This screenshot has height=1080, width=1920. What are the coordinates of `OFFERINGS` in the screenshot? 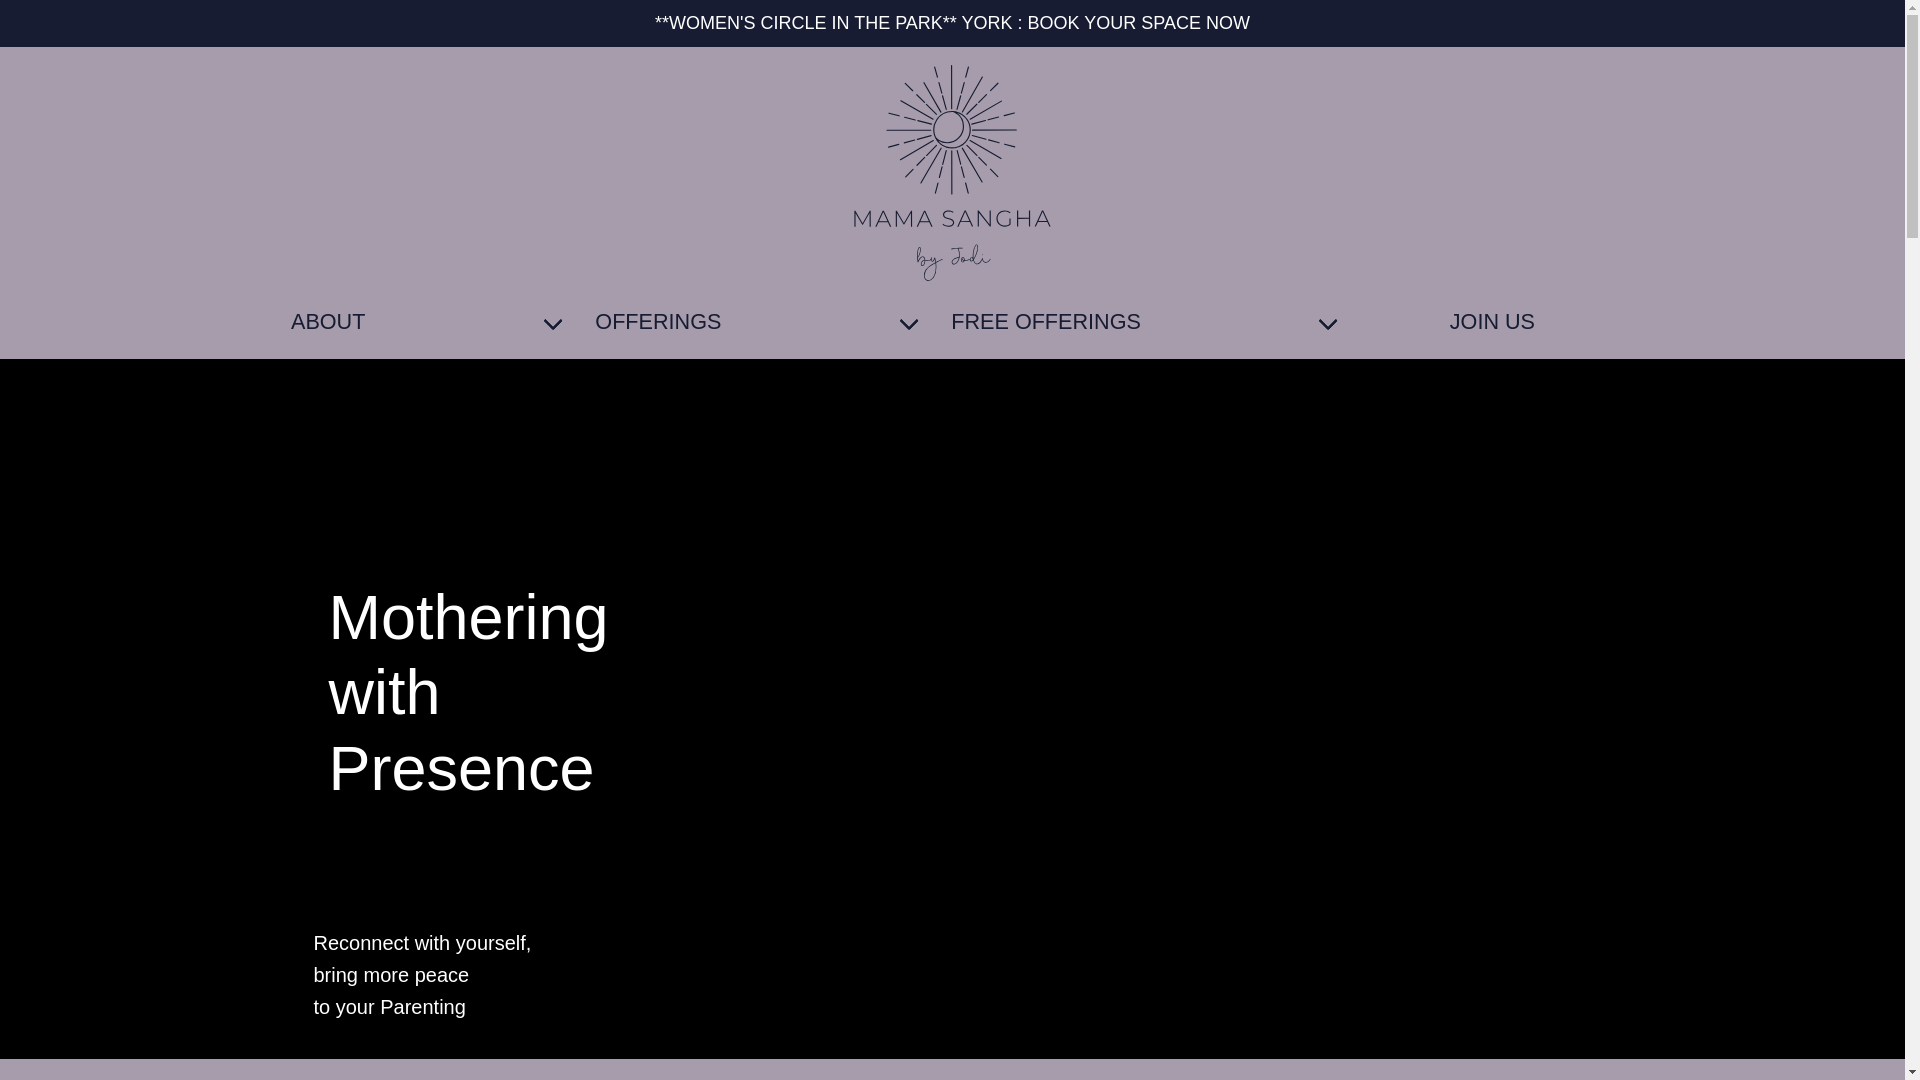 It's located at (759, 322).